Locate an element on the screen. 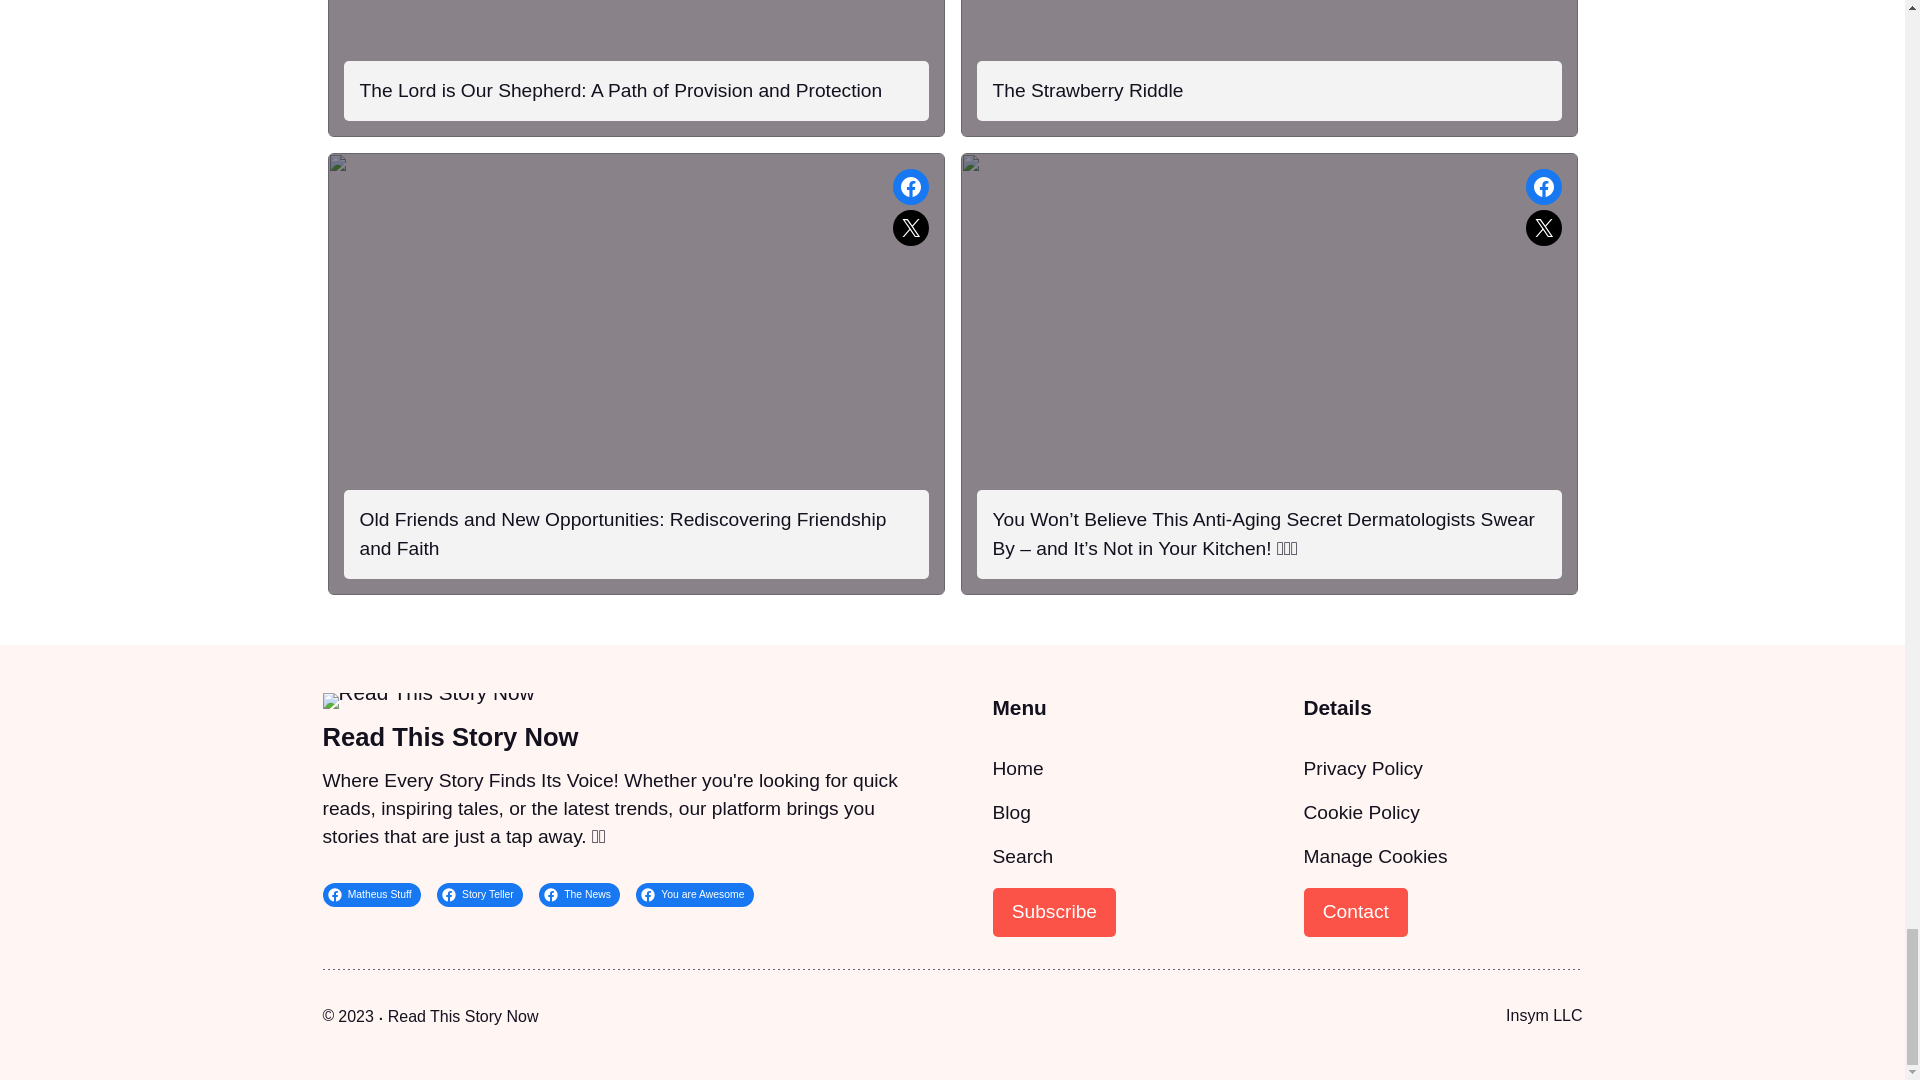 The width and height of the screenshot is (1920, 1080). Subscribe is located at coordinates (1054, 912).